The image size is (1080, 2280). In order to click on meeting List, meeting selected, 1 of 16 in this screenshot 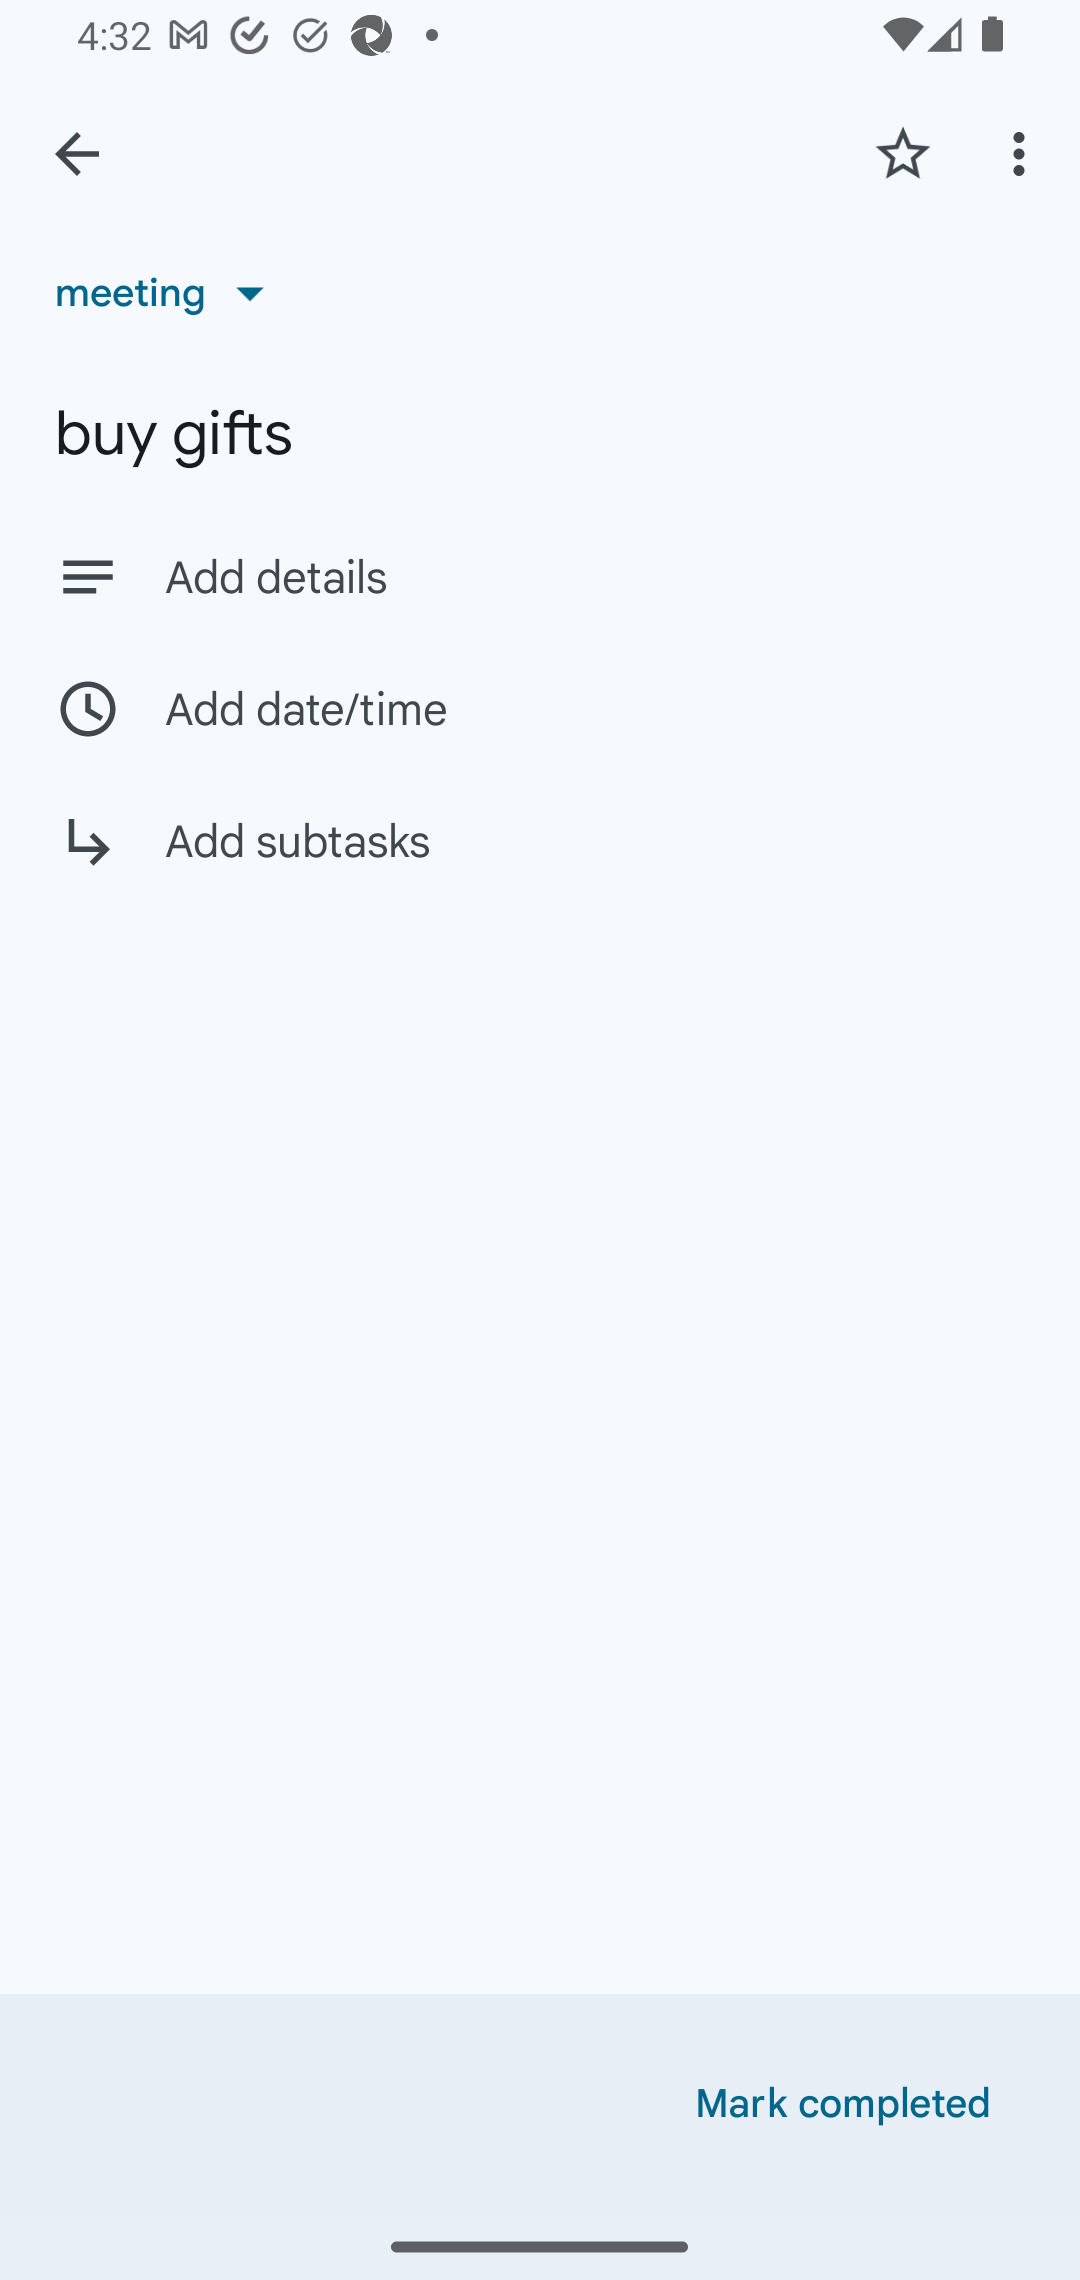, I will do `click(168, 292)`.